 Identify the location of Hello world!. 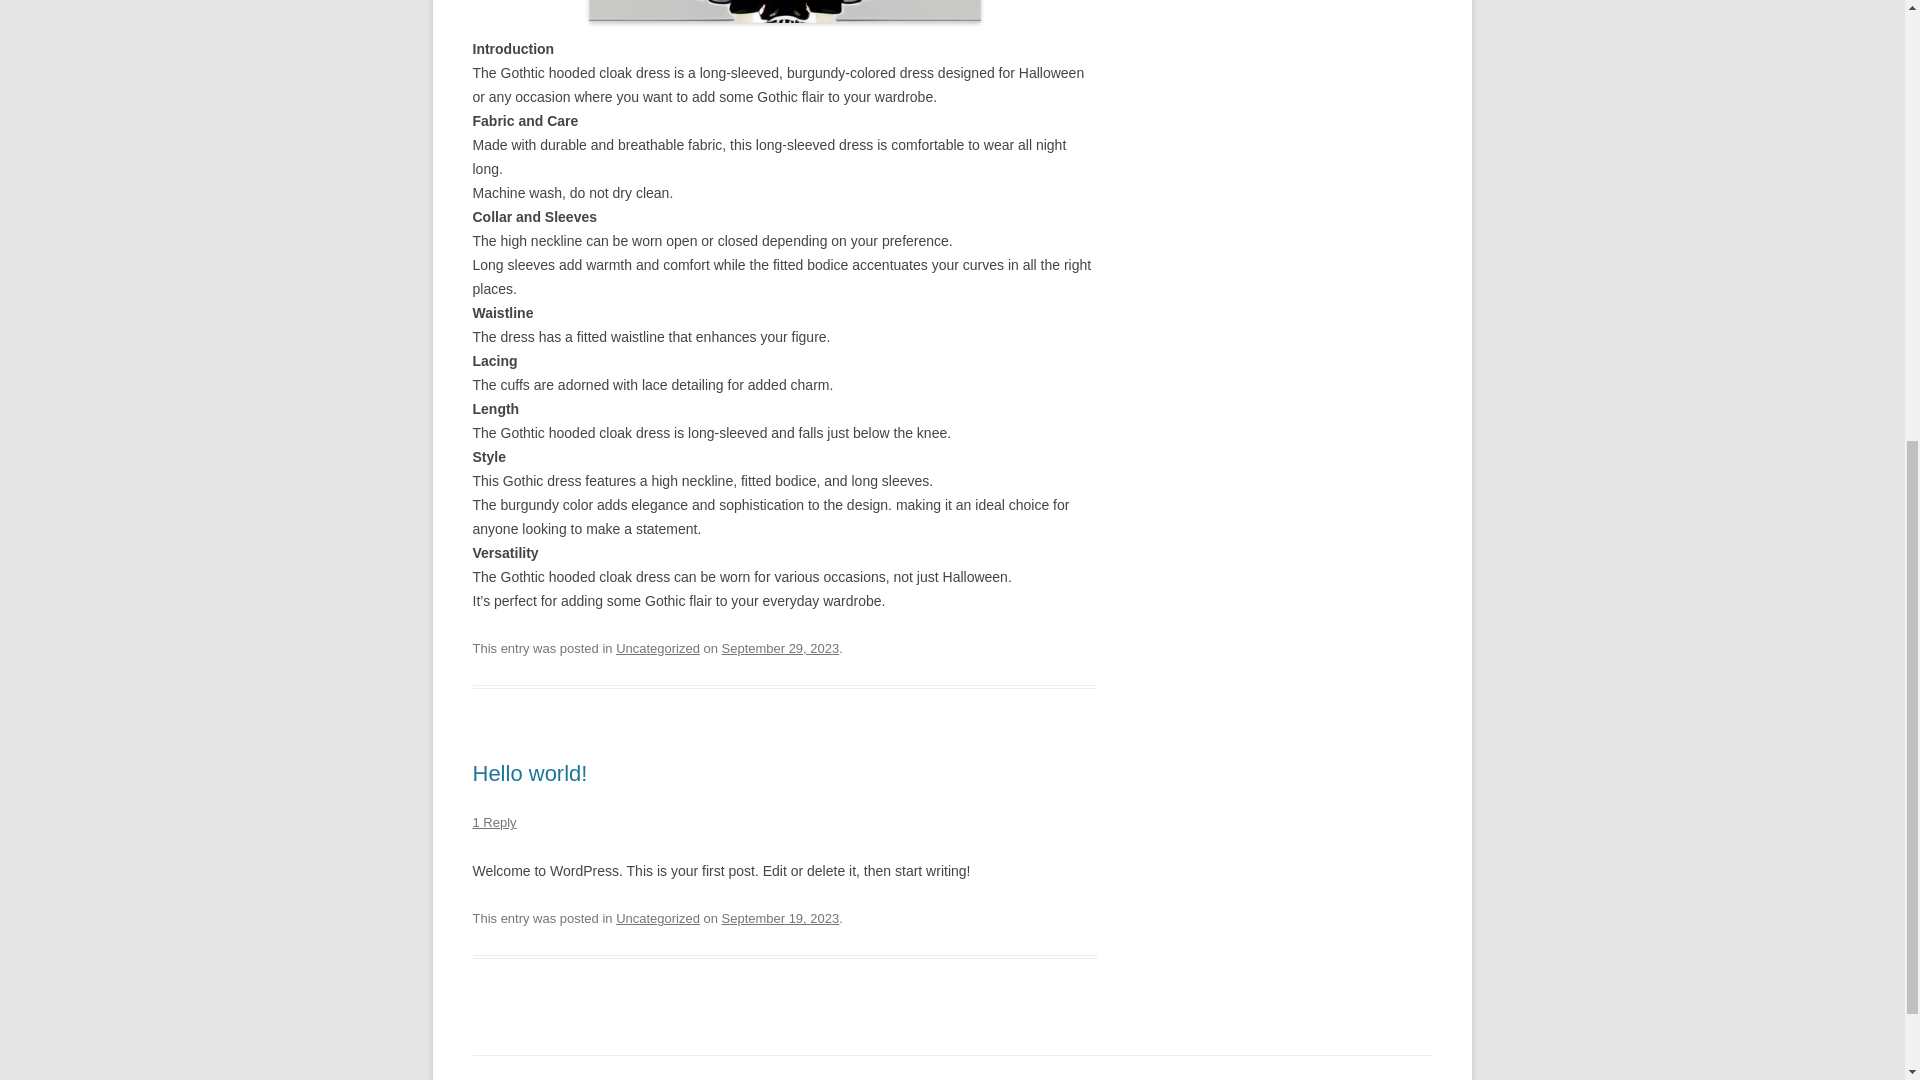
(530, 774).